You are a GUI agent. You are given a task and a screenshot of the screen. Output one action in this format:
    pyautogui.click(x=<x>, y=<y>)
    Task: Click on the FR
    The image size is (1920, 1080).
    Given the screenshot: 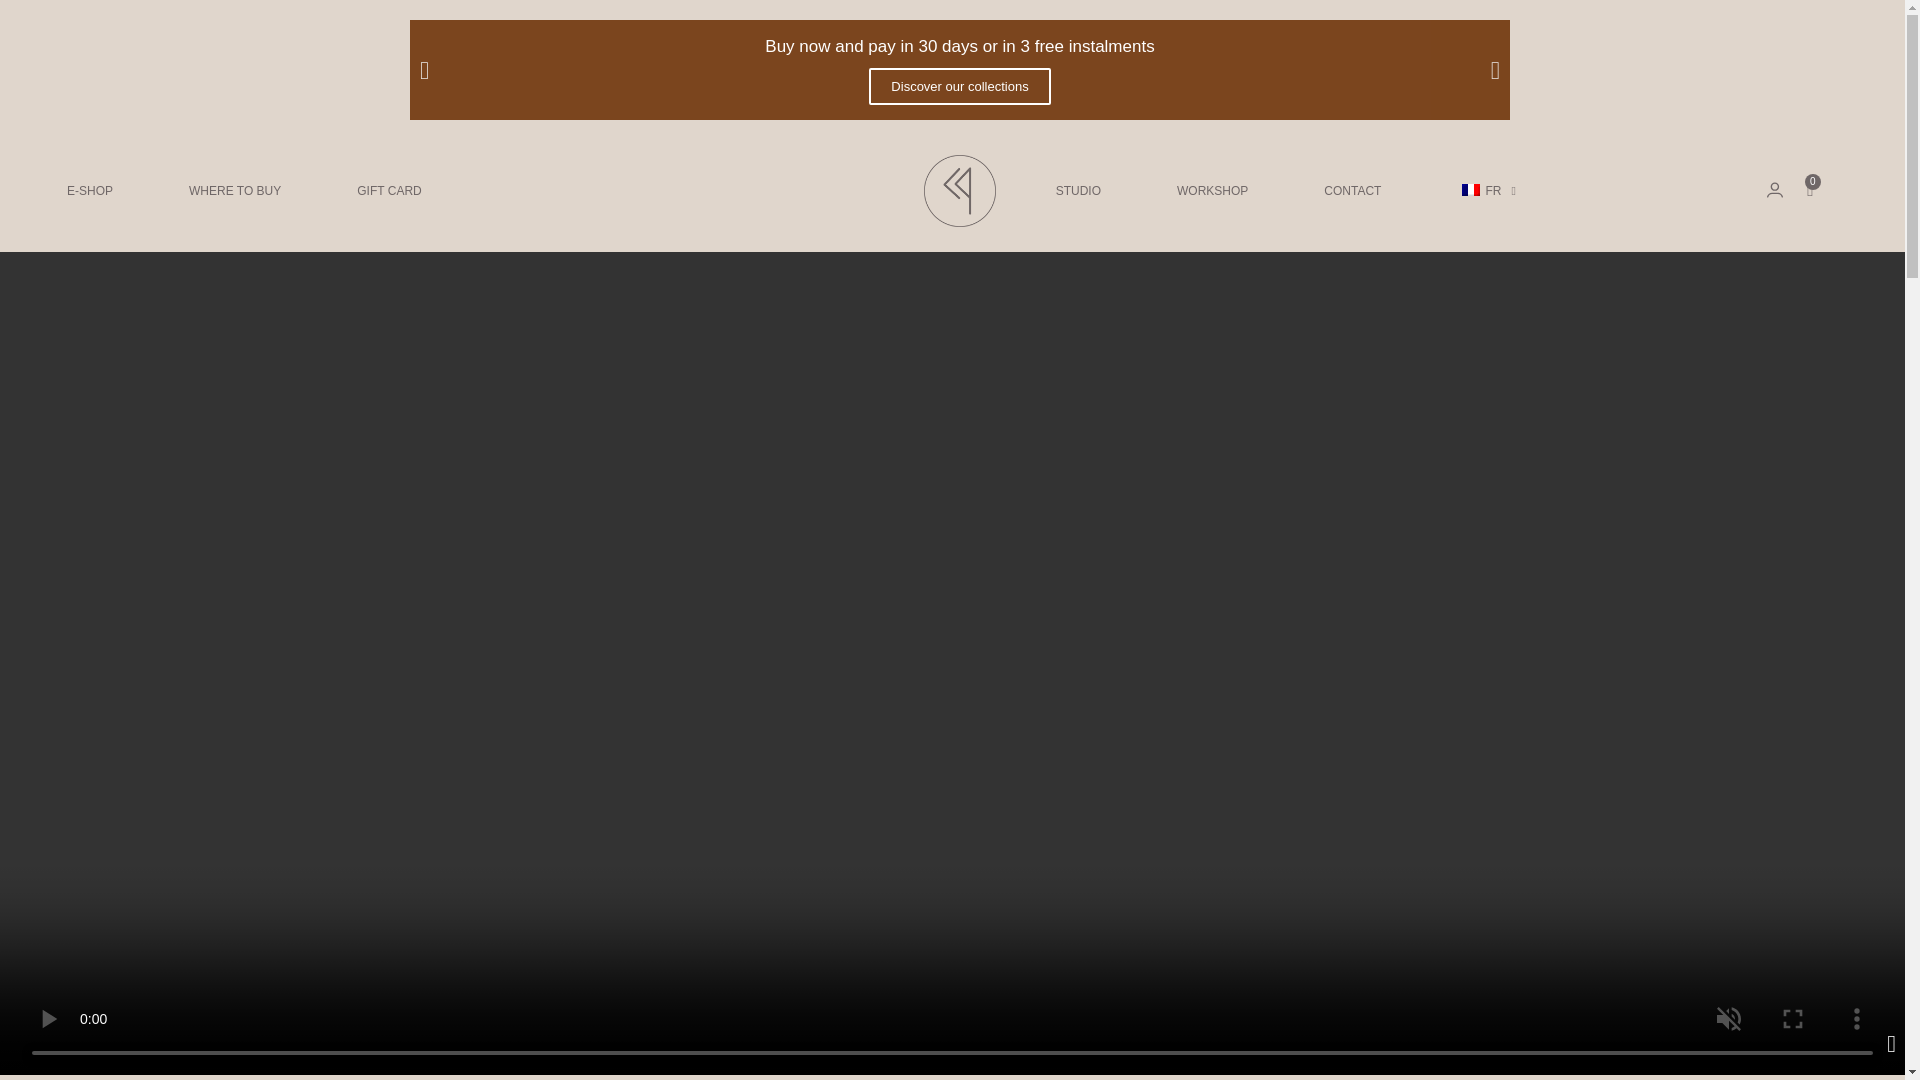 What is the action you would take?
    pyautogui.click(x=1486, y=190)
    